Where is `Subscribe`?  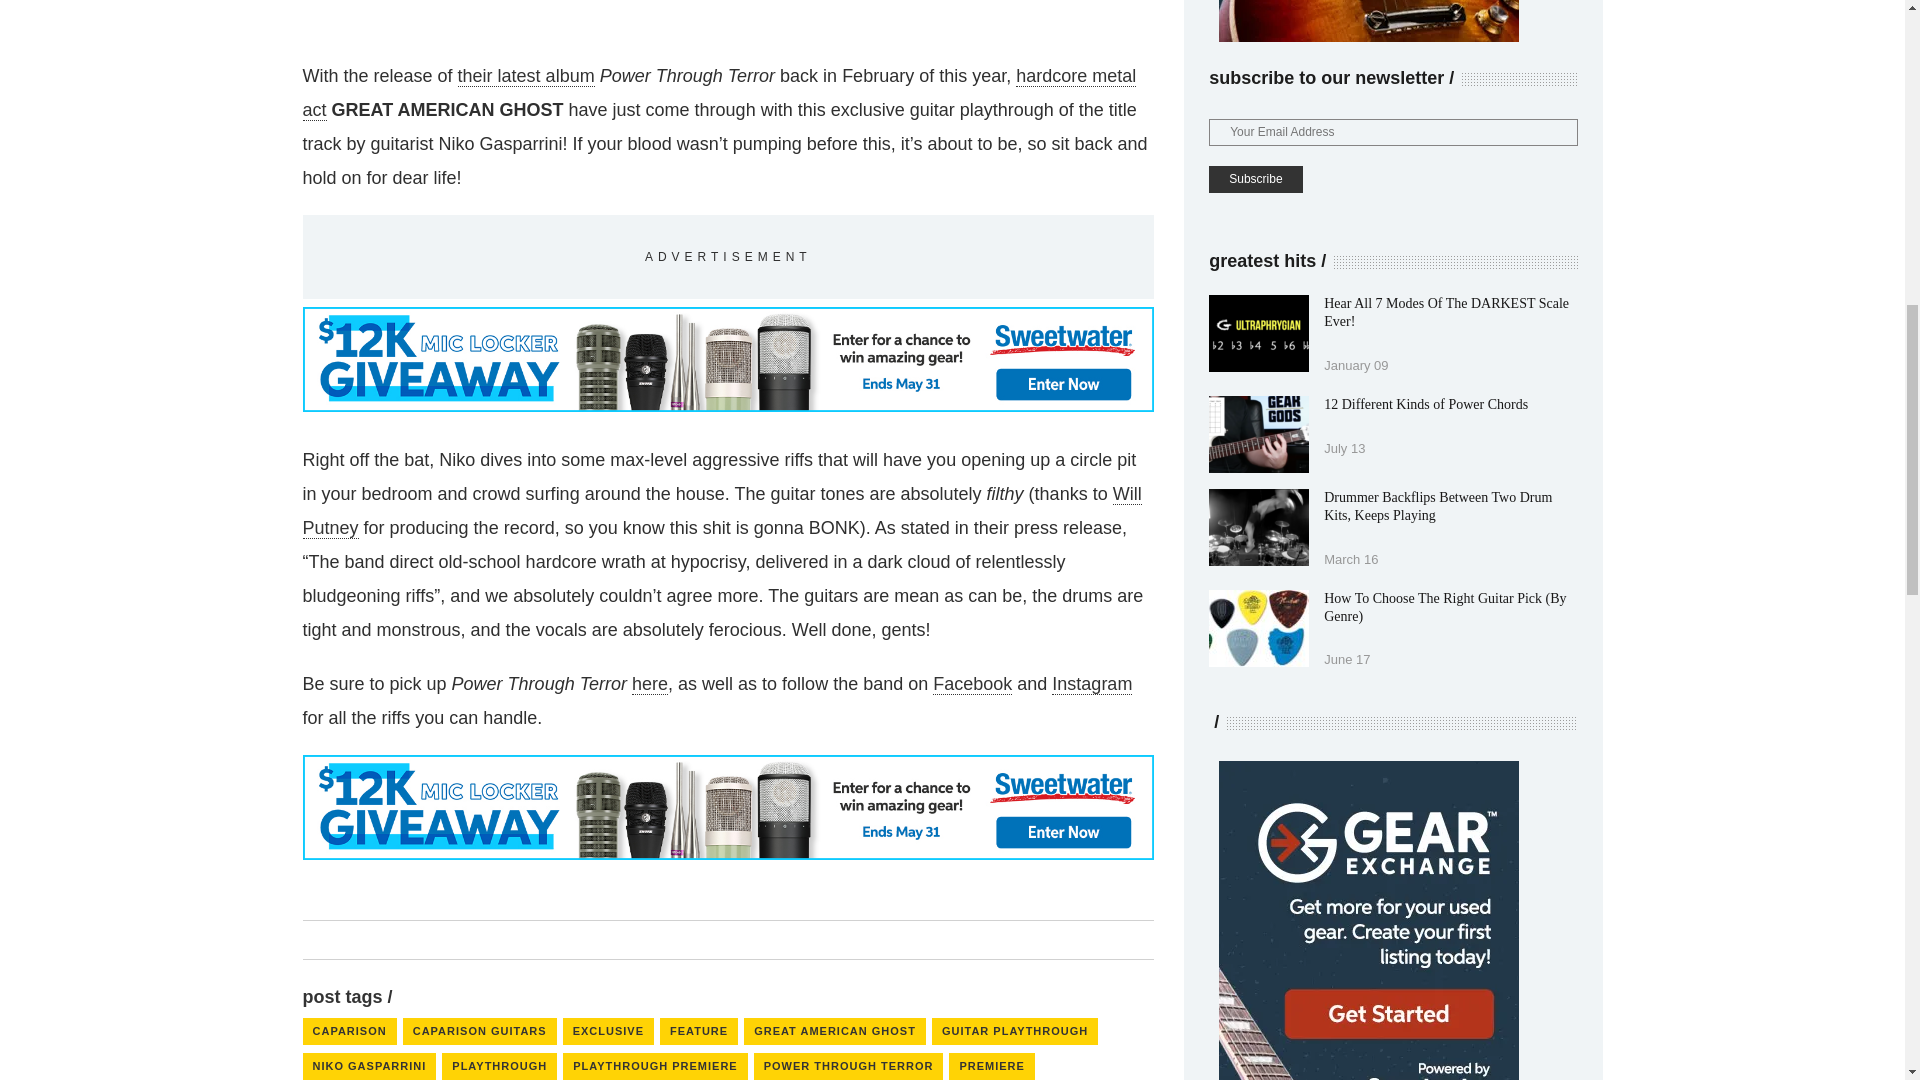 Subscribe is located at coordinates (1255, 180).